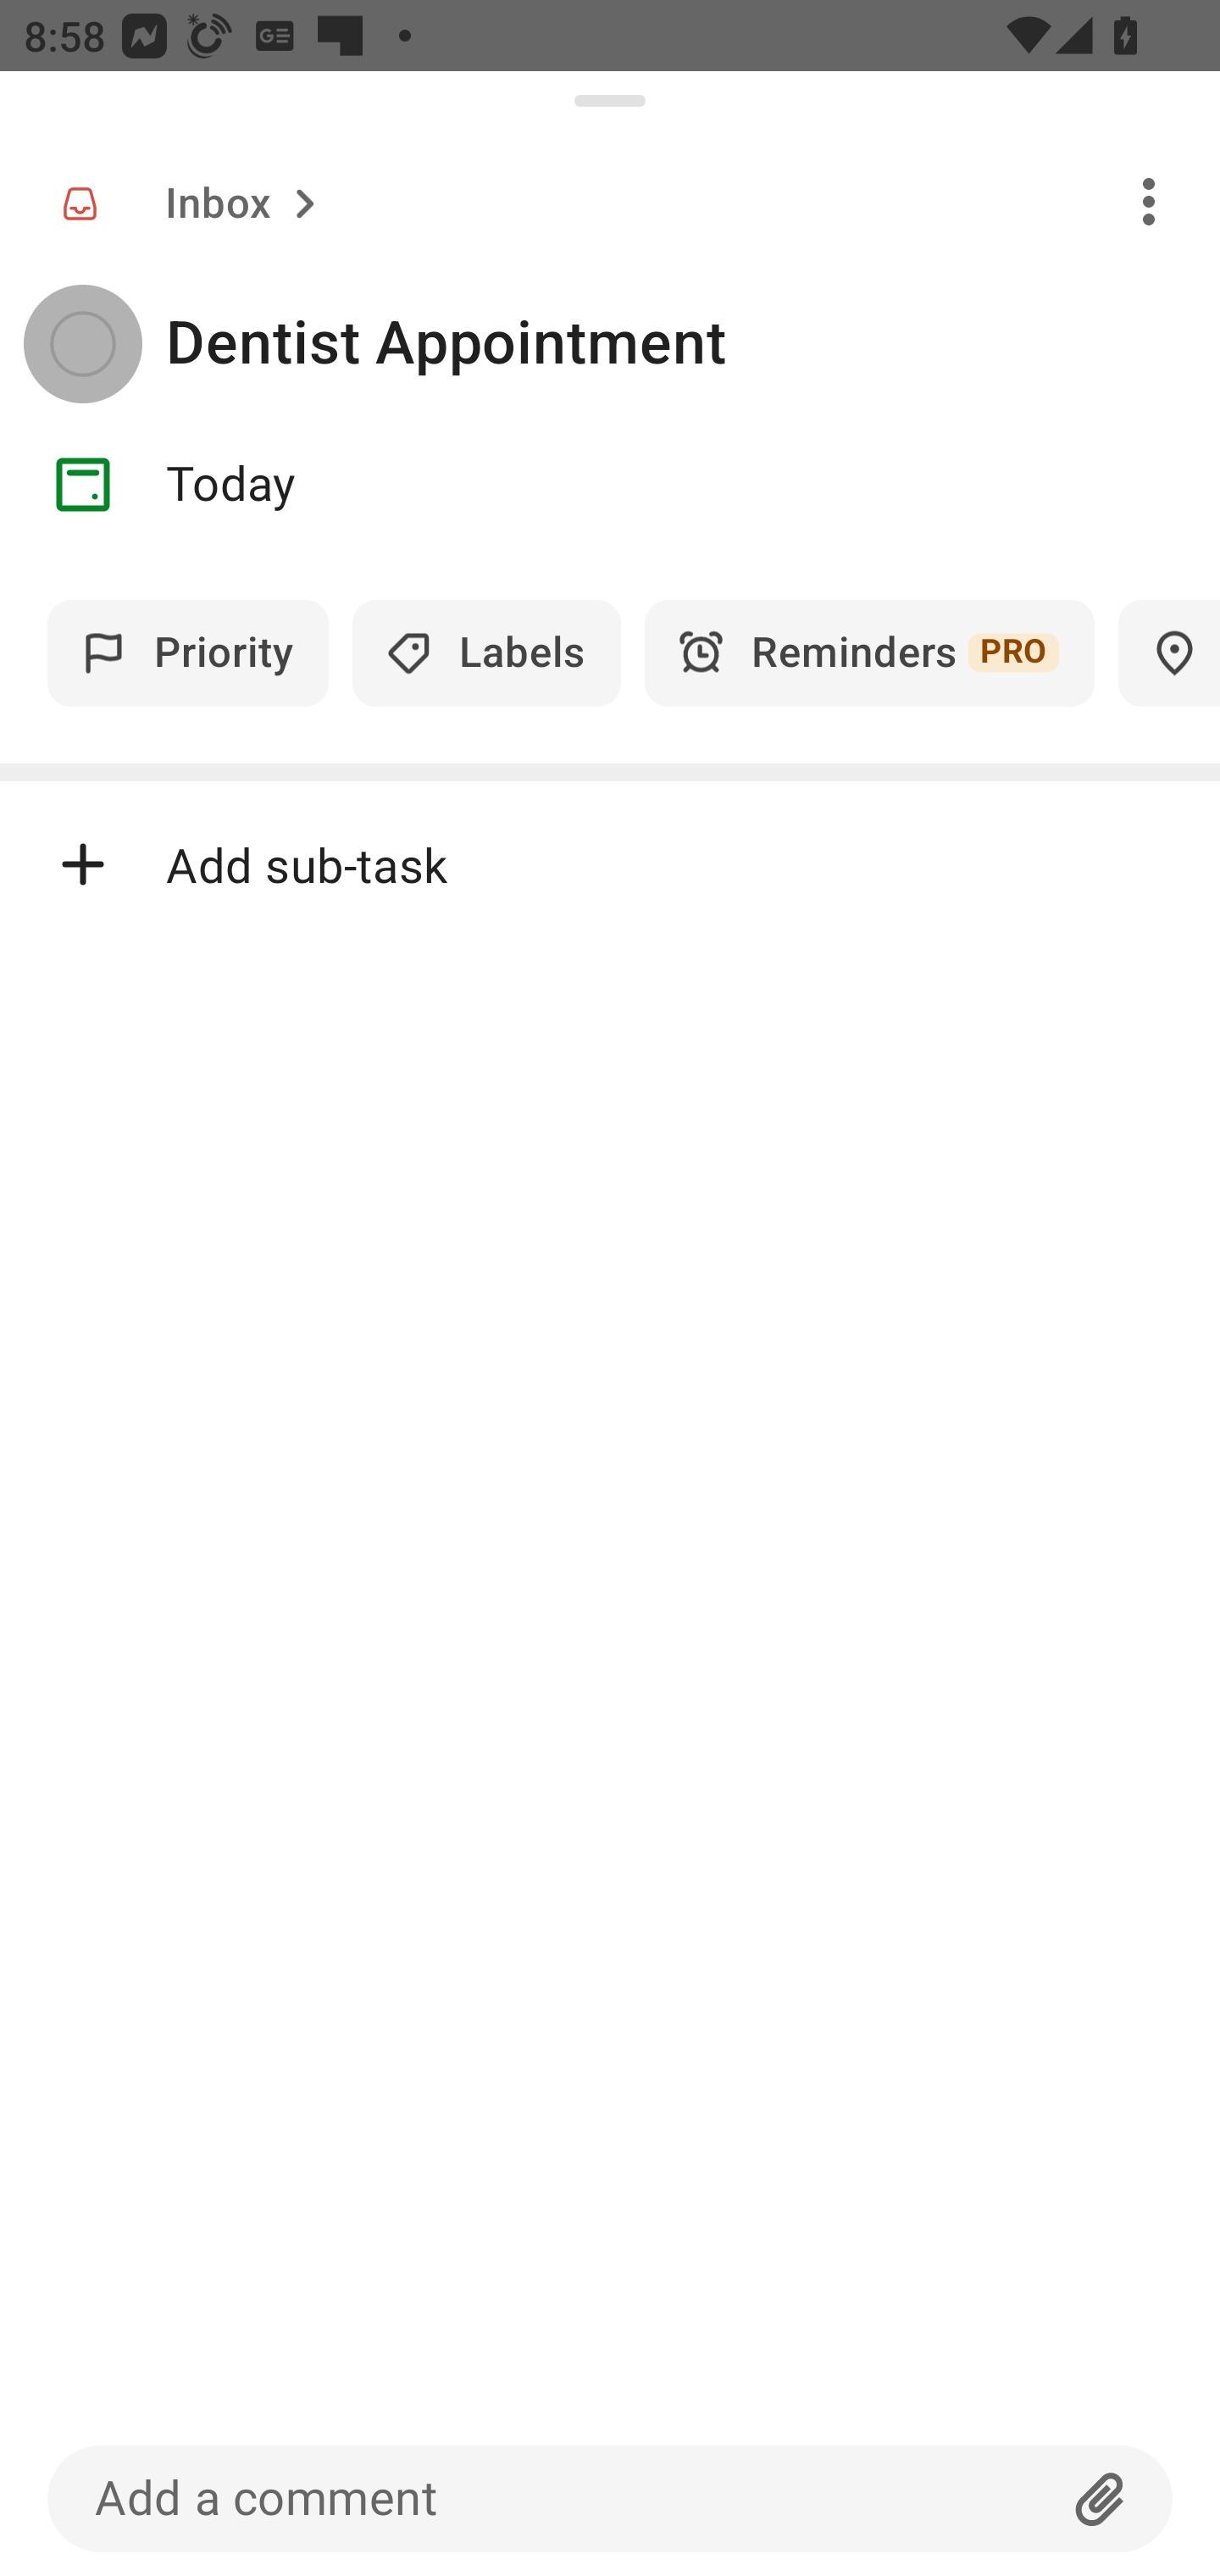 Image resolution: width=1220 pixels, height=2576 pixels. What do you see at coordinates (610, 485) in the screenshot?
I see `Date Today` at bounding box center [610, 485].